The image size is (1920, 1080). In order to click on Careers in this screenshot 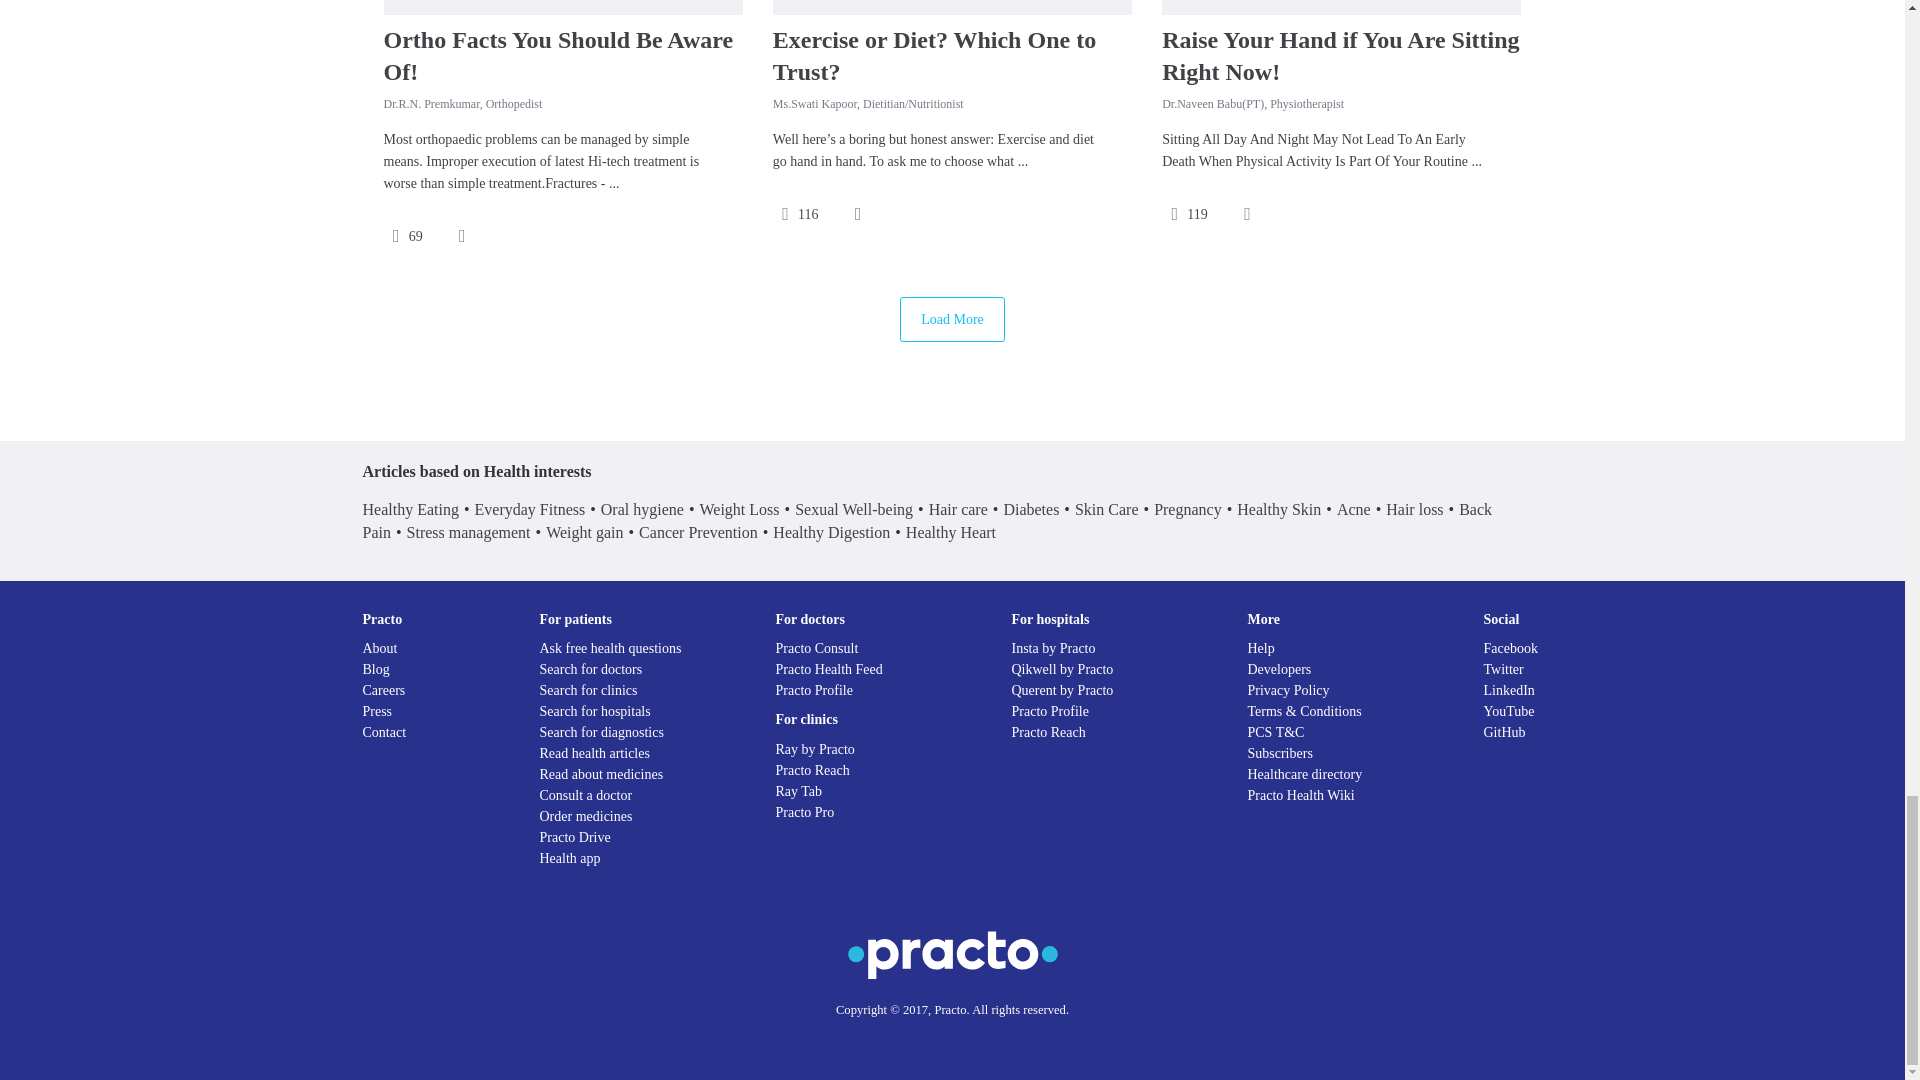, I will do `click(384, 690)`.